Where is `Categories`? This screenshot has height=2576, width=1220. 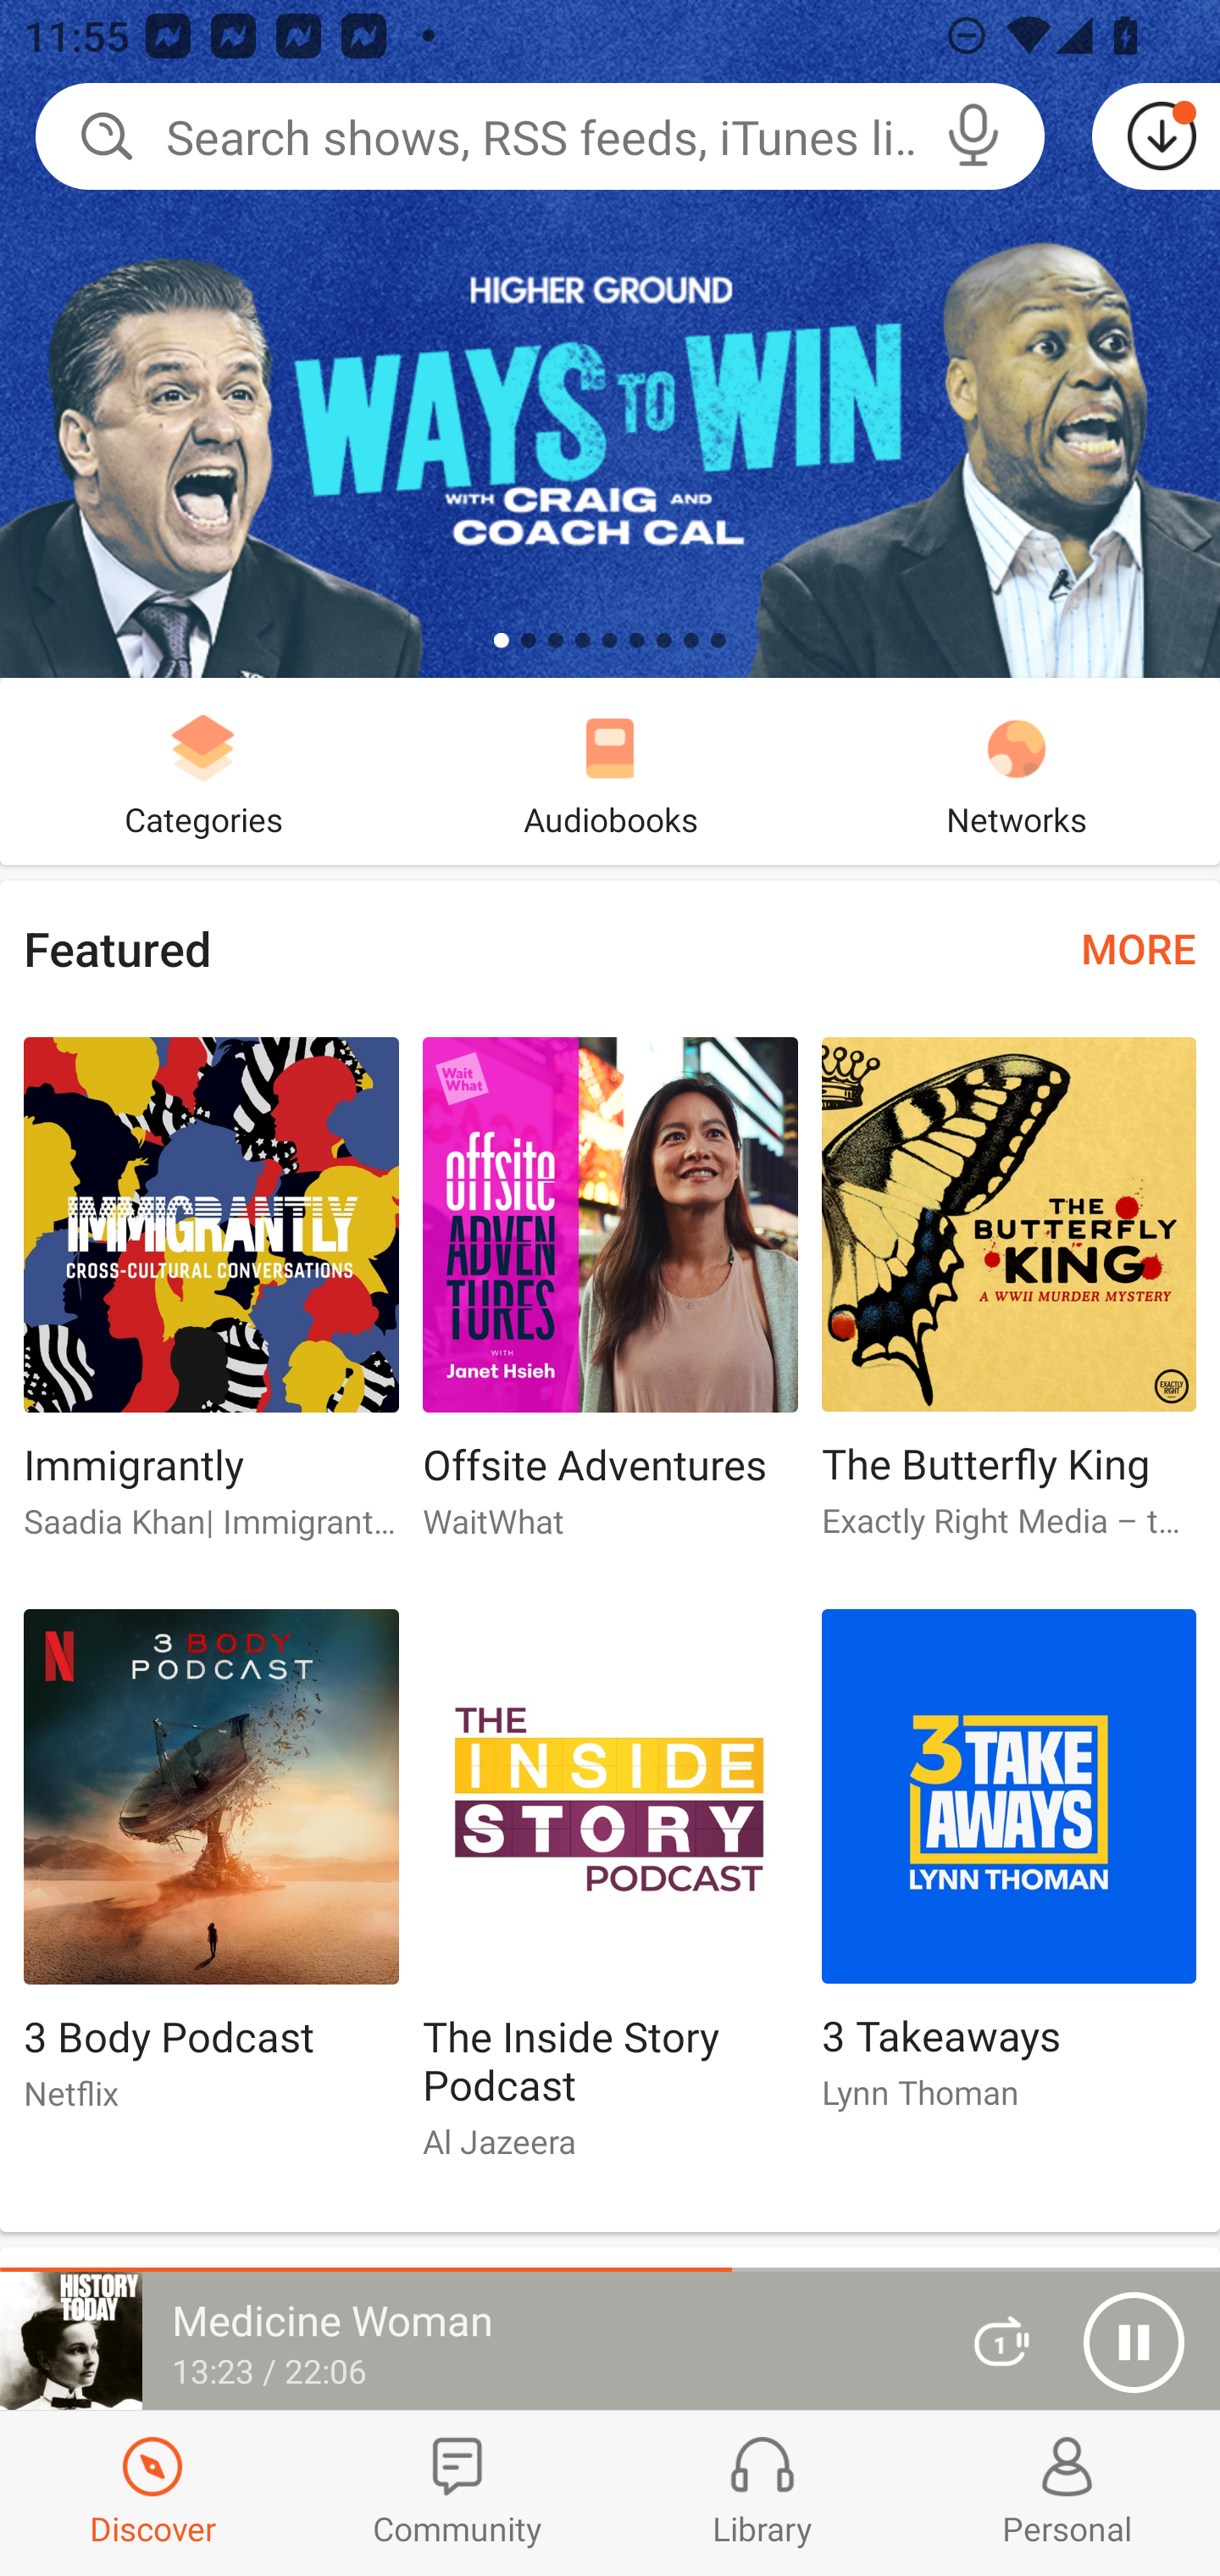 Categories is located at coordinates (203, 771).